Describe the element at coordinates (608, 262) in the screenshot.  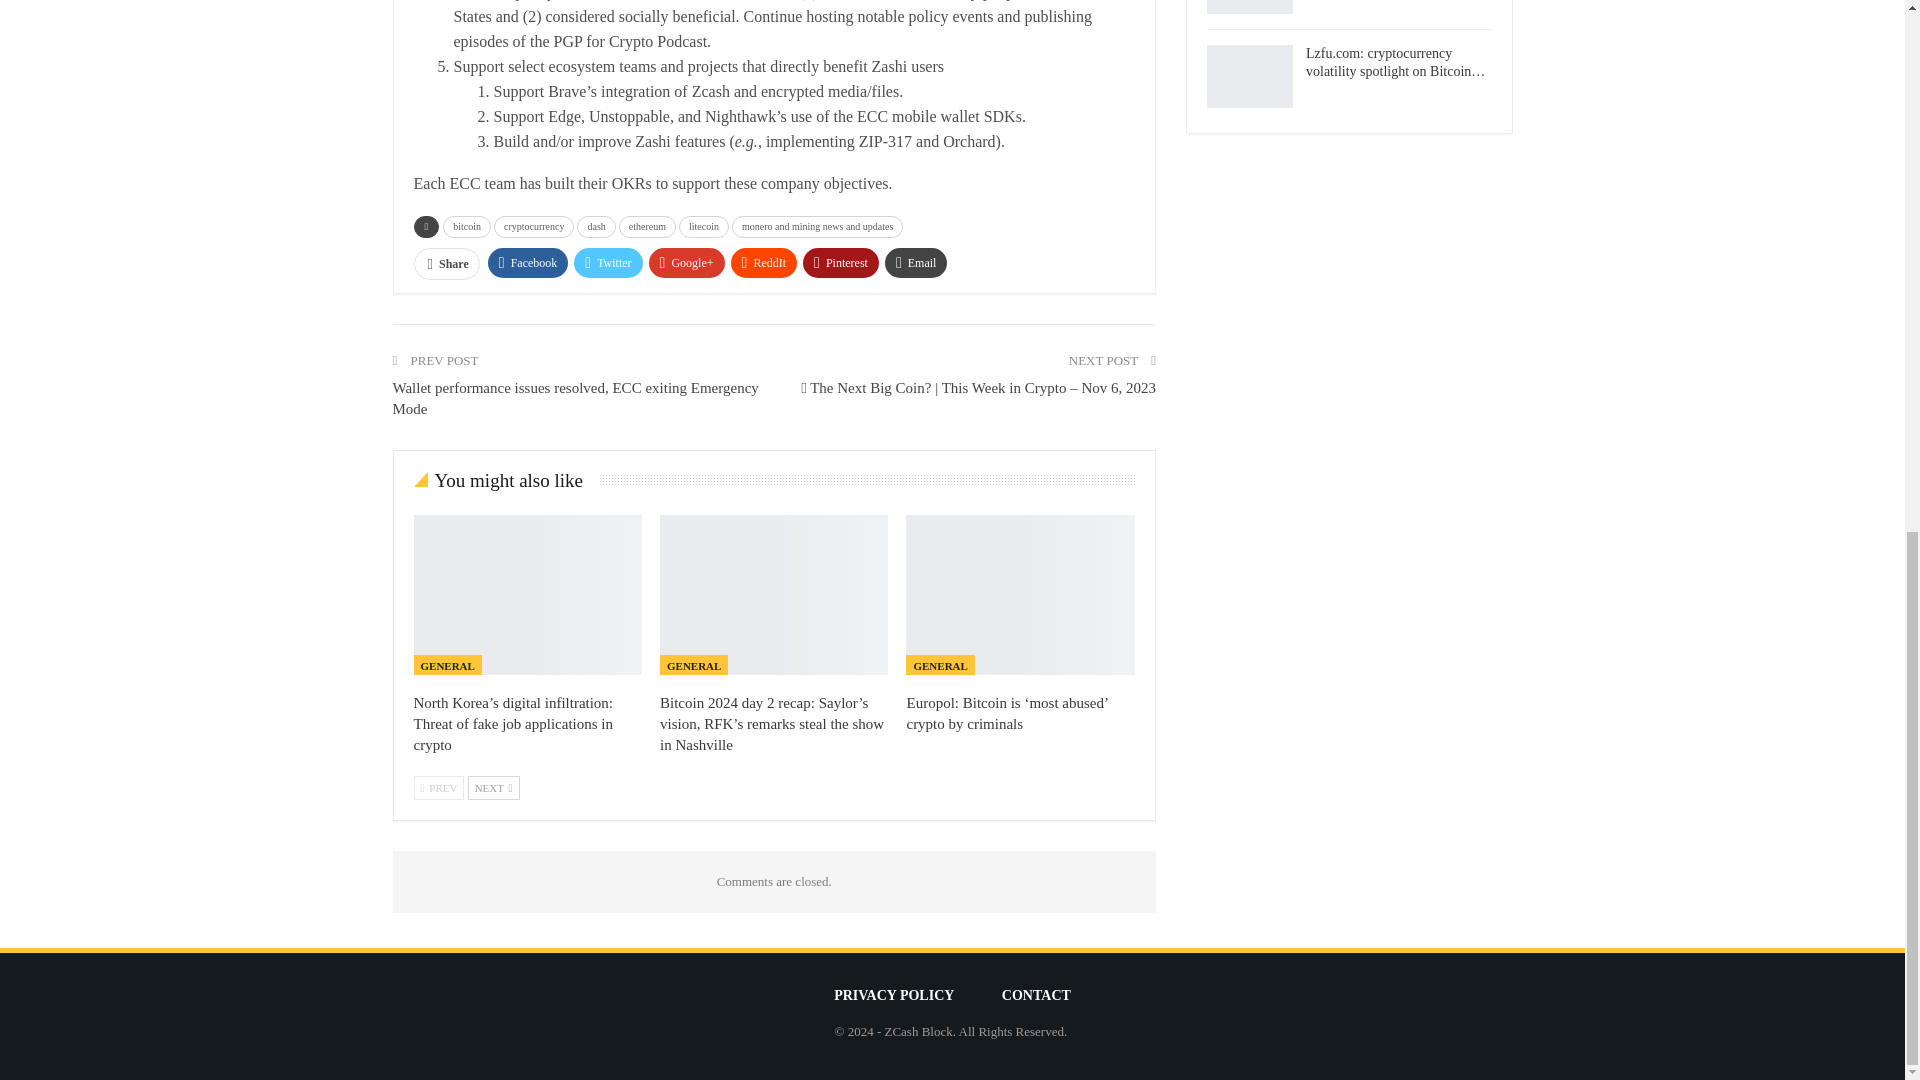
I see `Twitter` at that location.